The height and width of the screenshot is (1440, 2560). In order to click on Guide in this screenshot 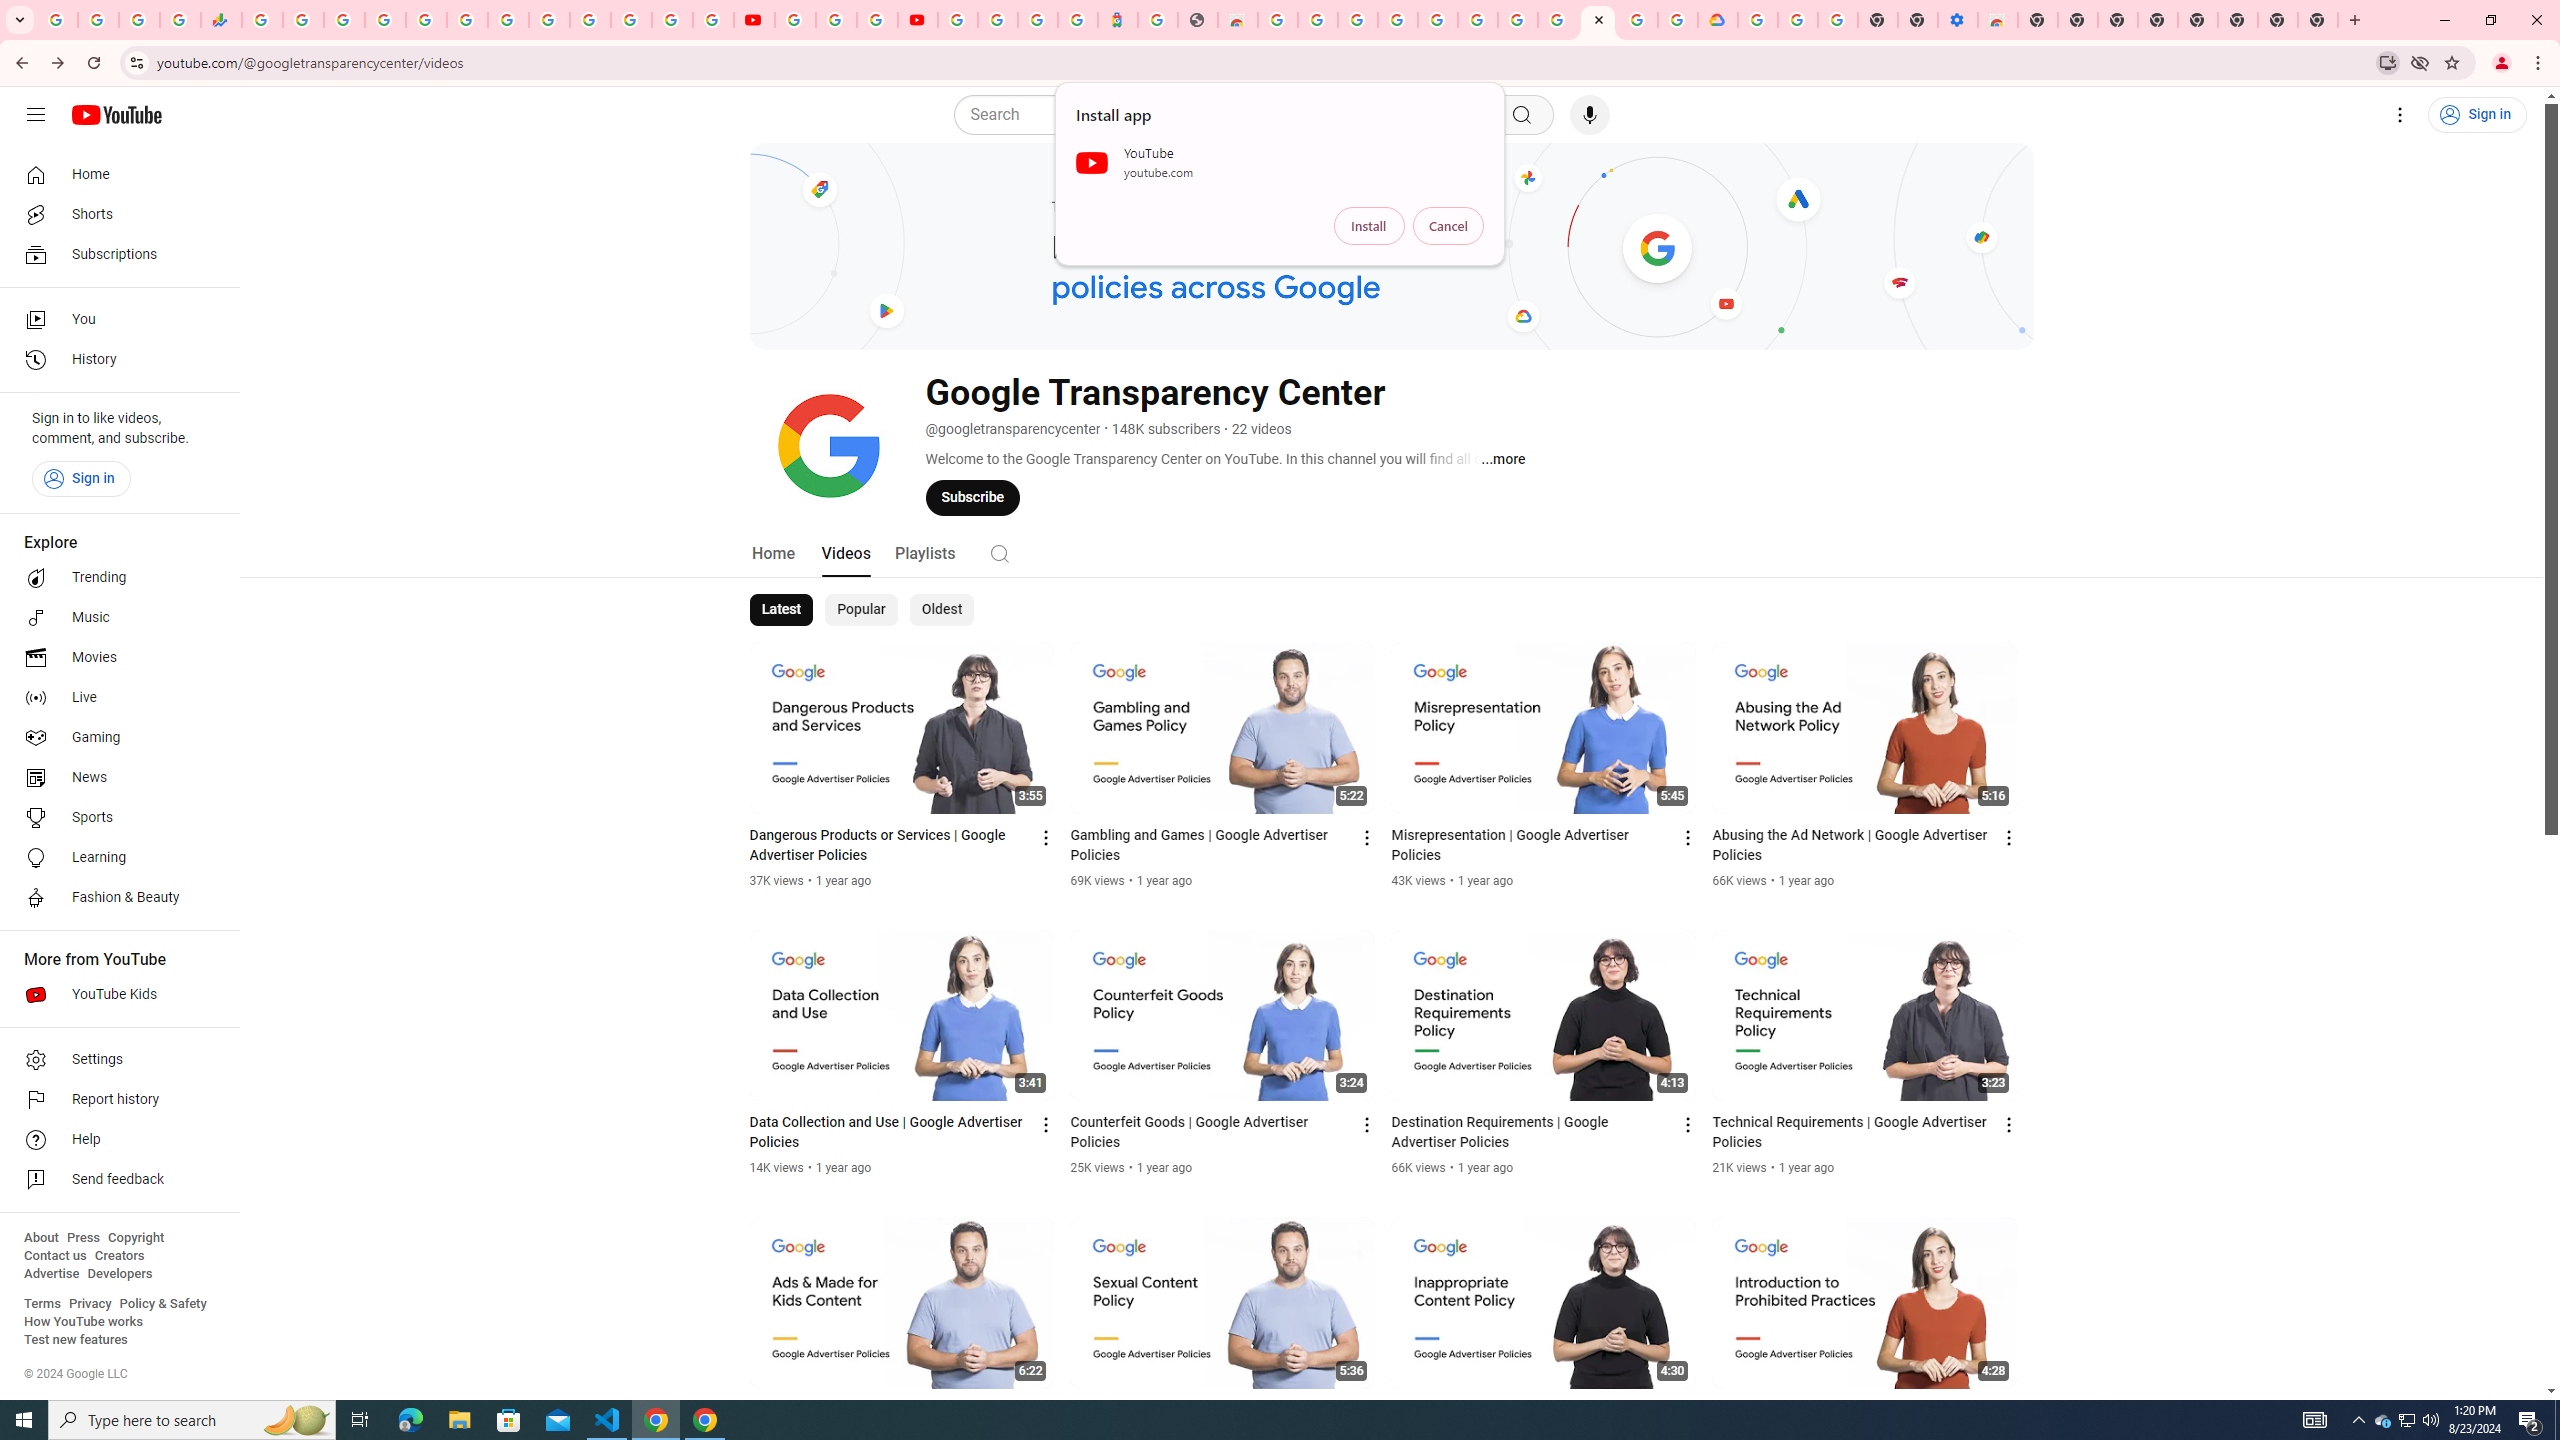, I will do `click(36, 115)`.